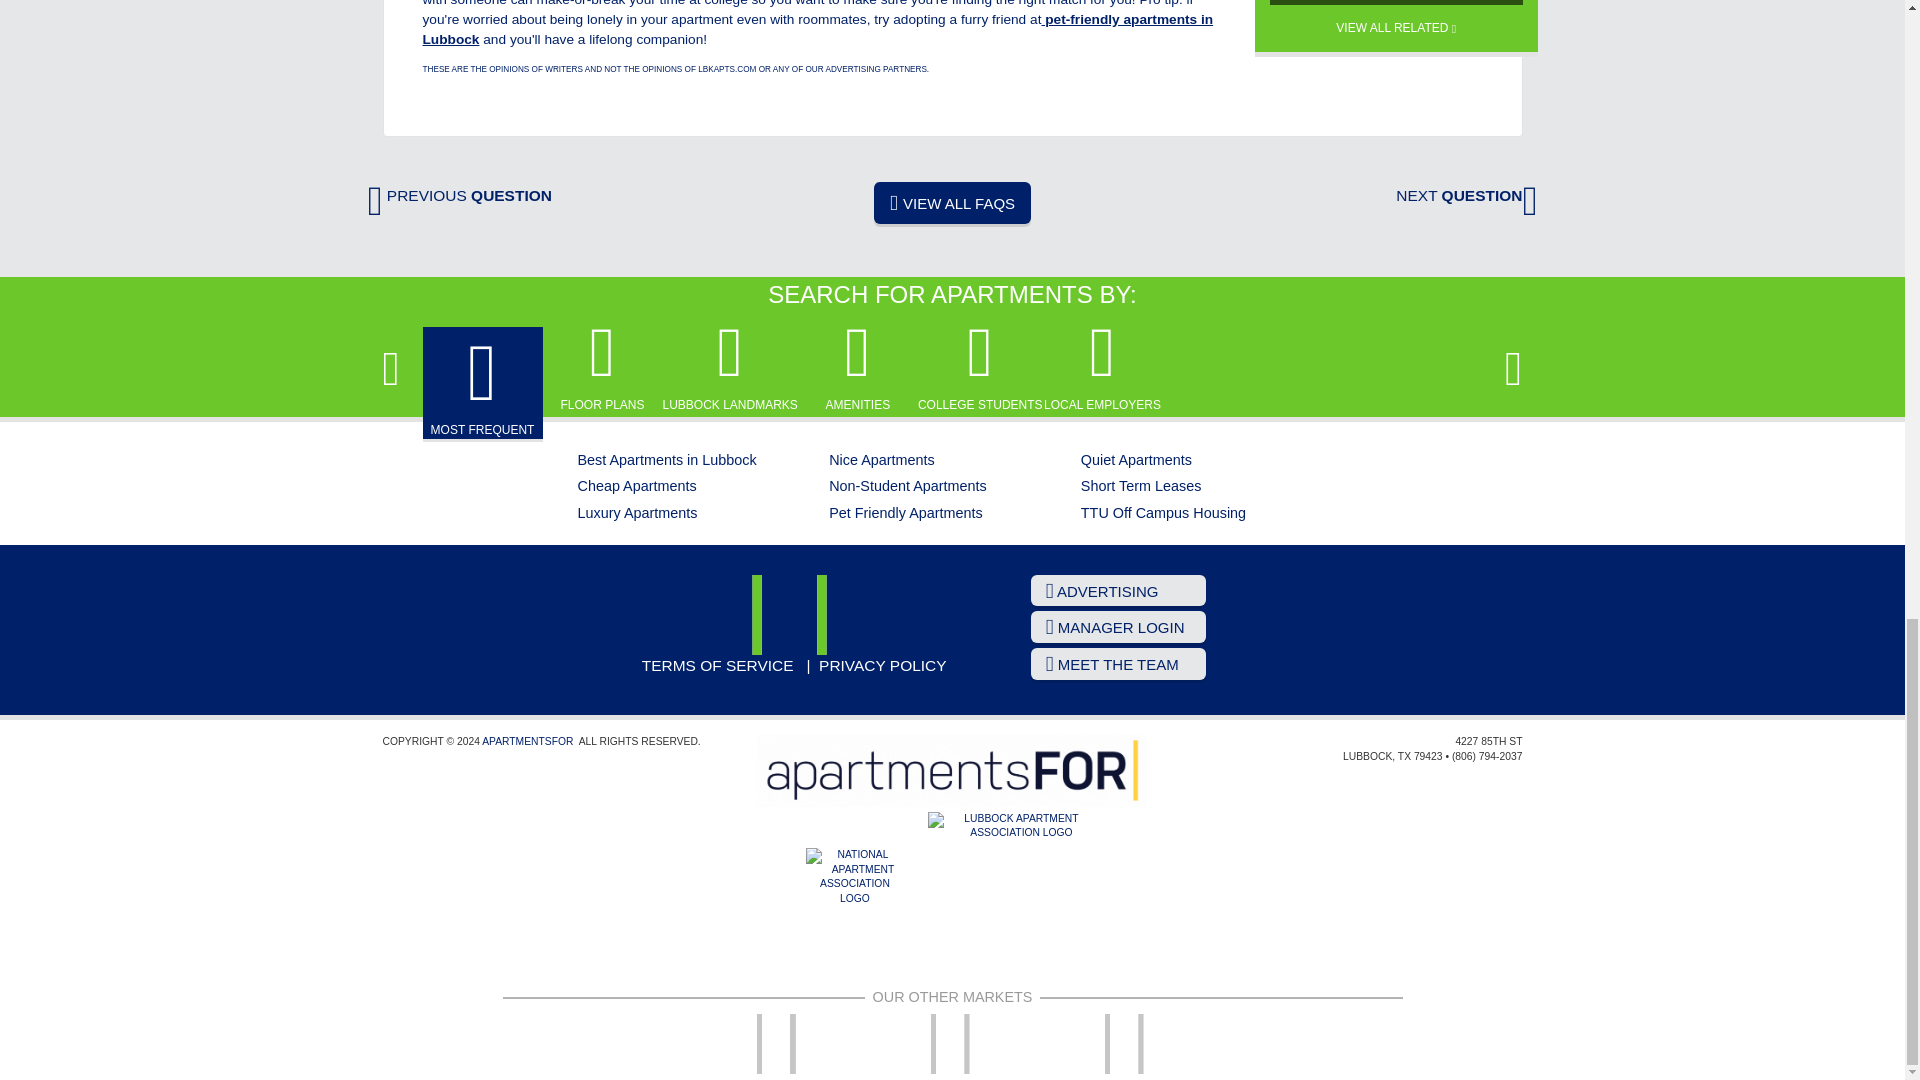 The width and height of the screenshot is (1920, 1080). What do you see at coordinates (818, 29) in the screenshot?
I see `See Pet Friendly Apartments in Lubbock!` at bounding box center [818, 29].